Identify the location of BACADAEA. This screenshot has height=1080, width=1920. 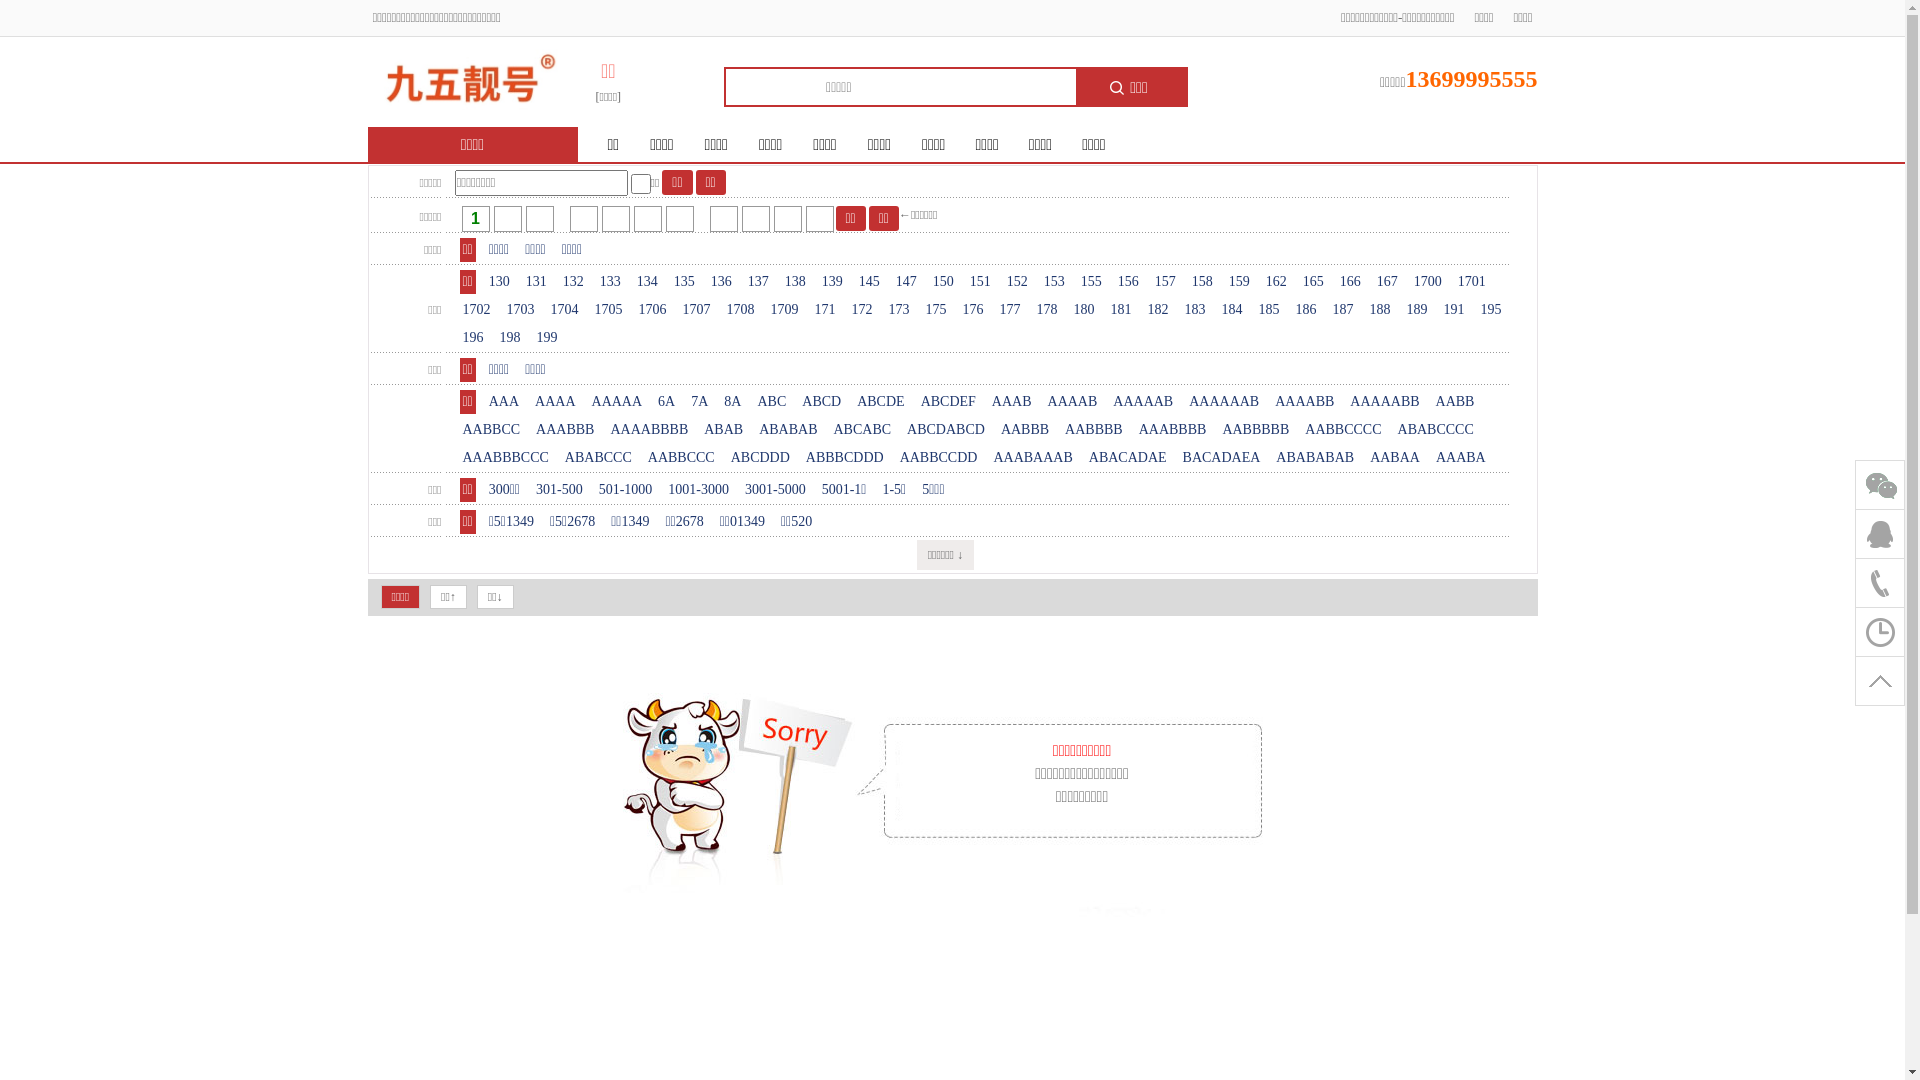
(1222, 458).